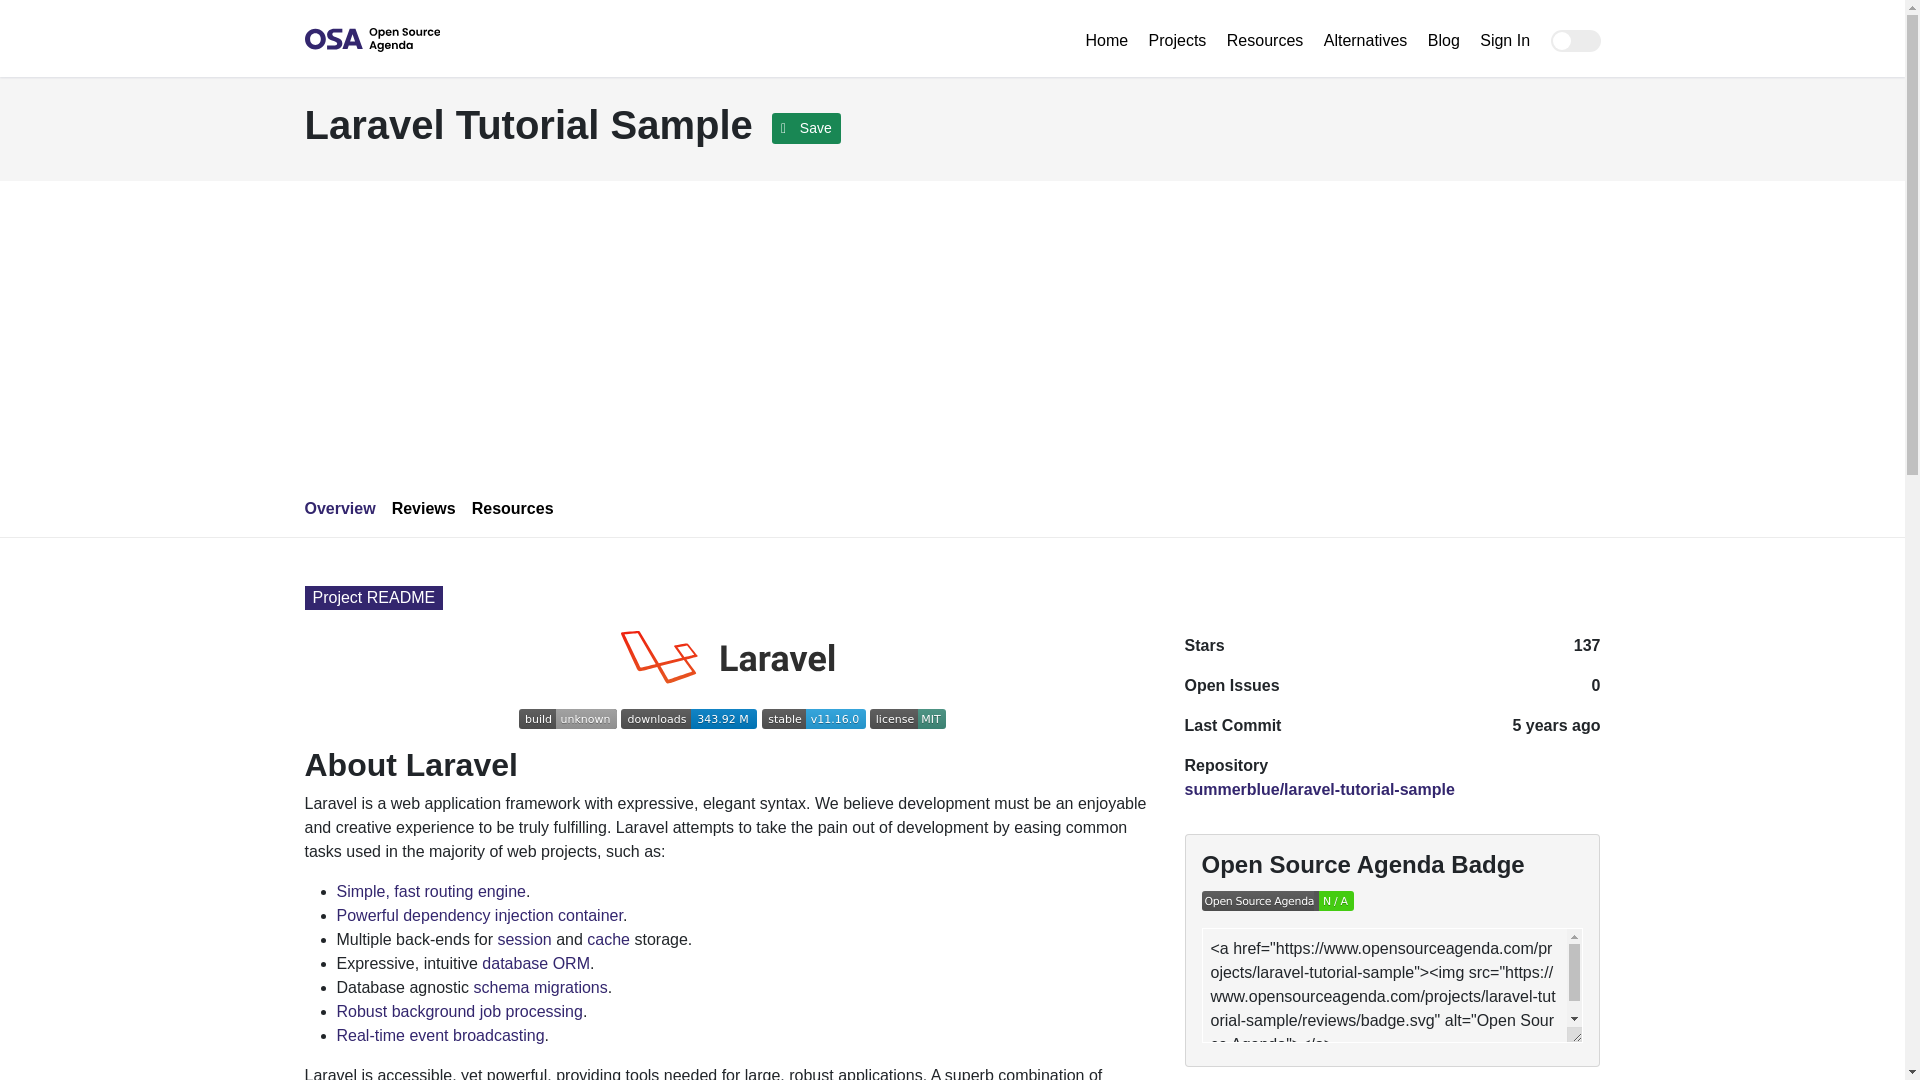  What do you see at coordinates (479, 916) in the screenshot?
I see `Powerful dependency injection container` at bounding box center [479, 916].